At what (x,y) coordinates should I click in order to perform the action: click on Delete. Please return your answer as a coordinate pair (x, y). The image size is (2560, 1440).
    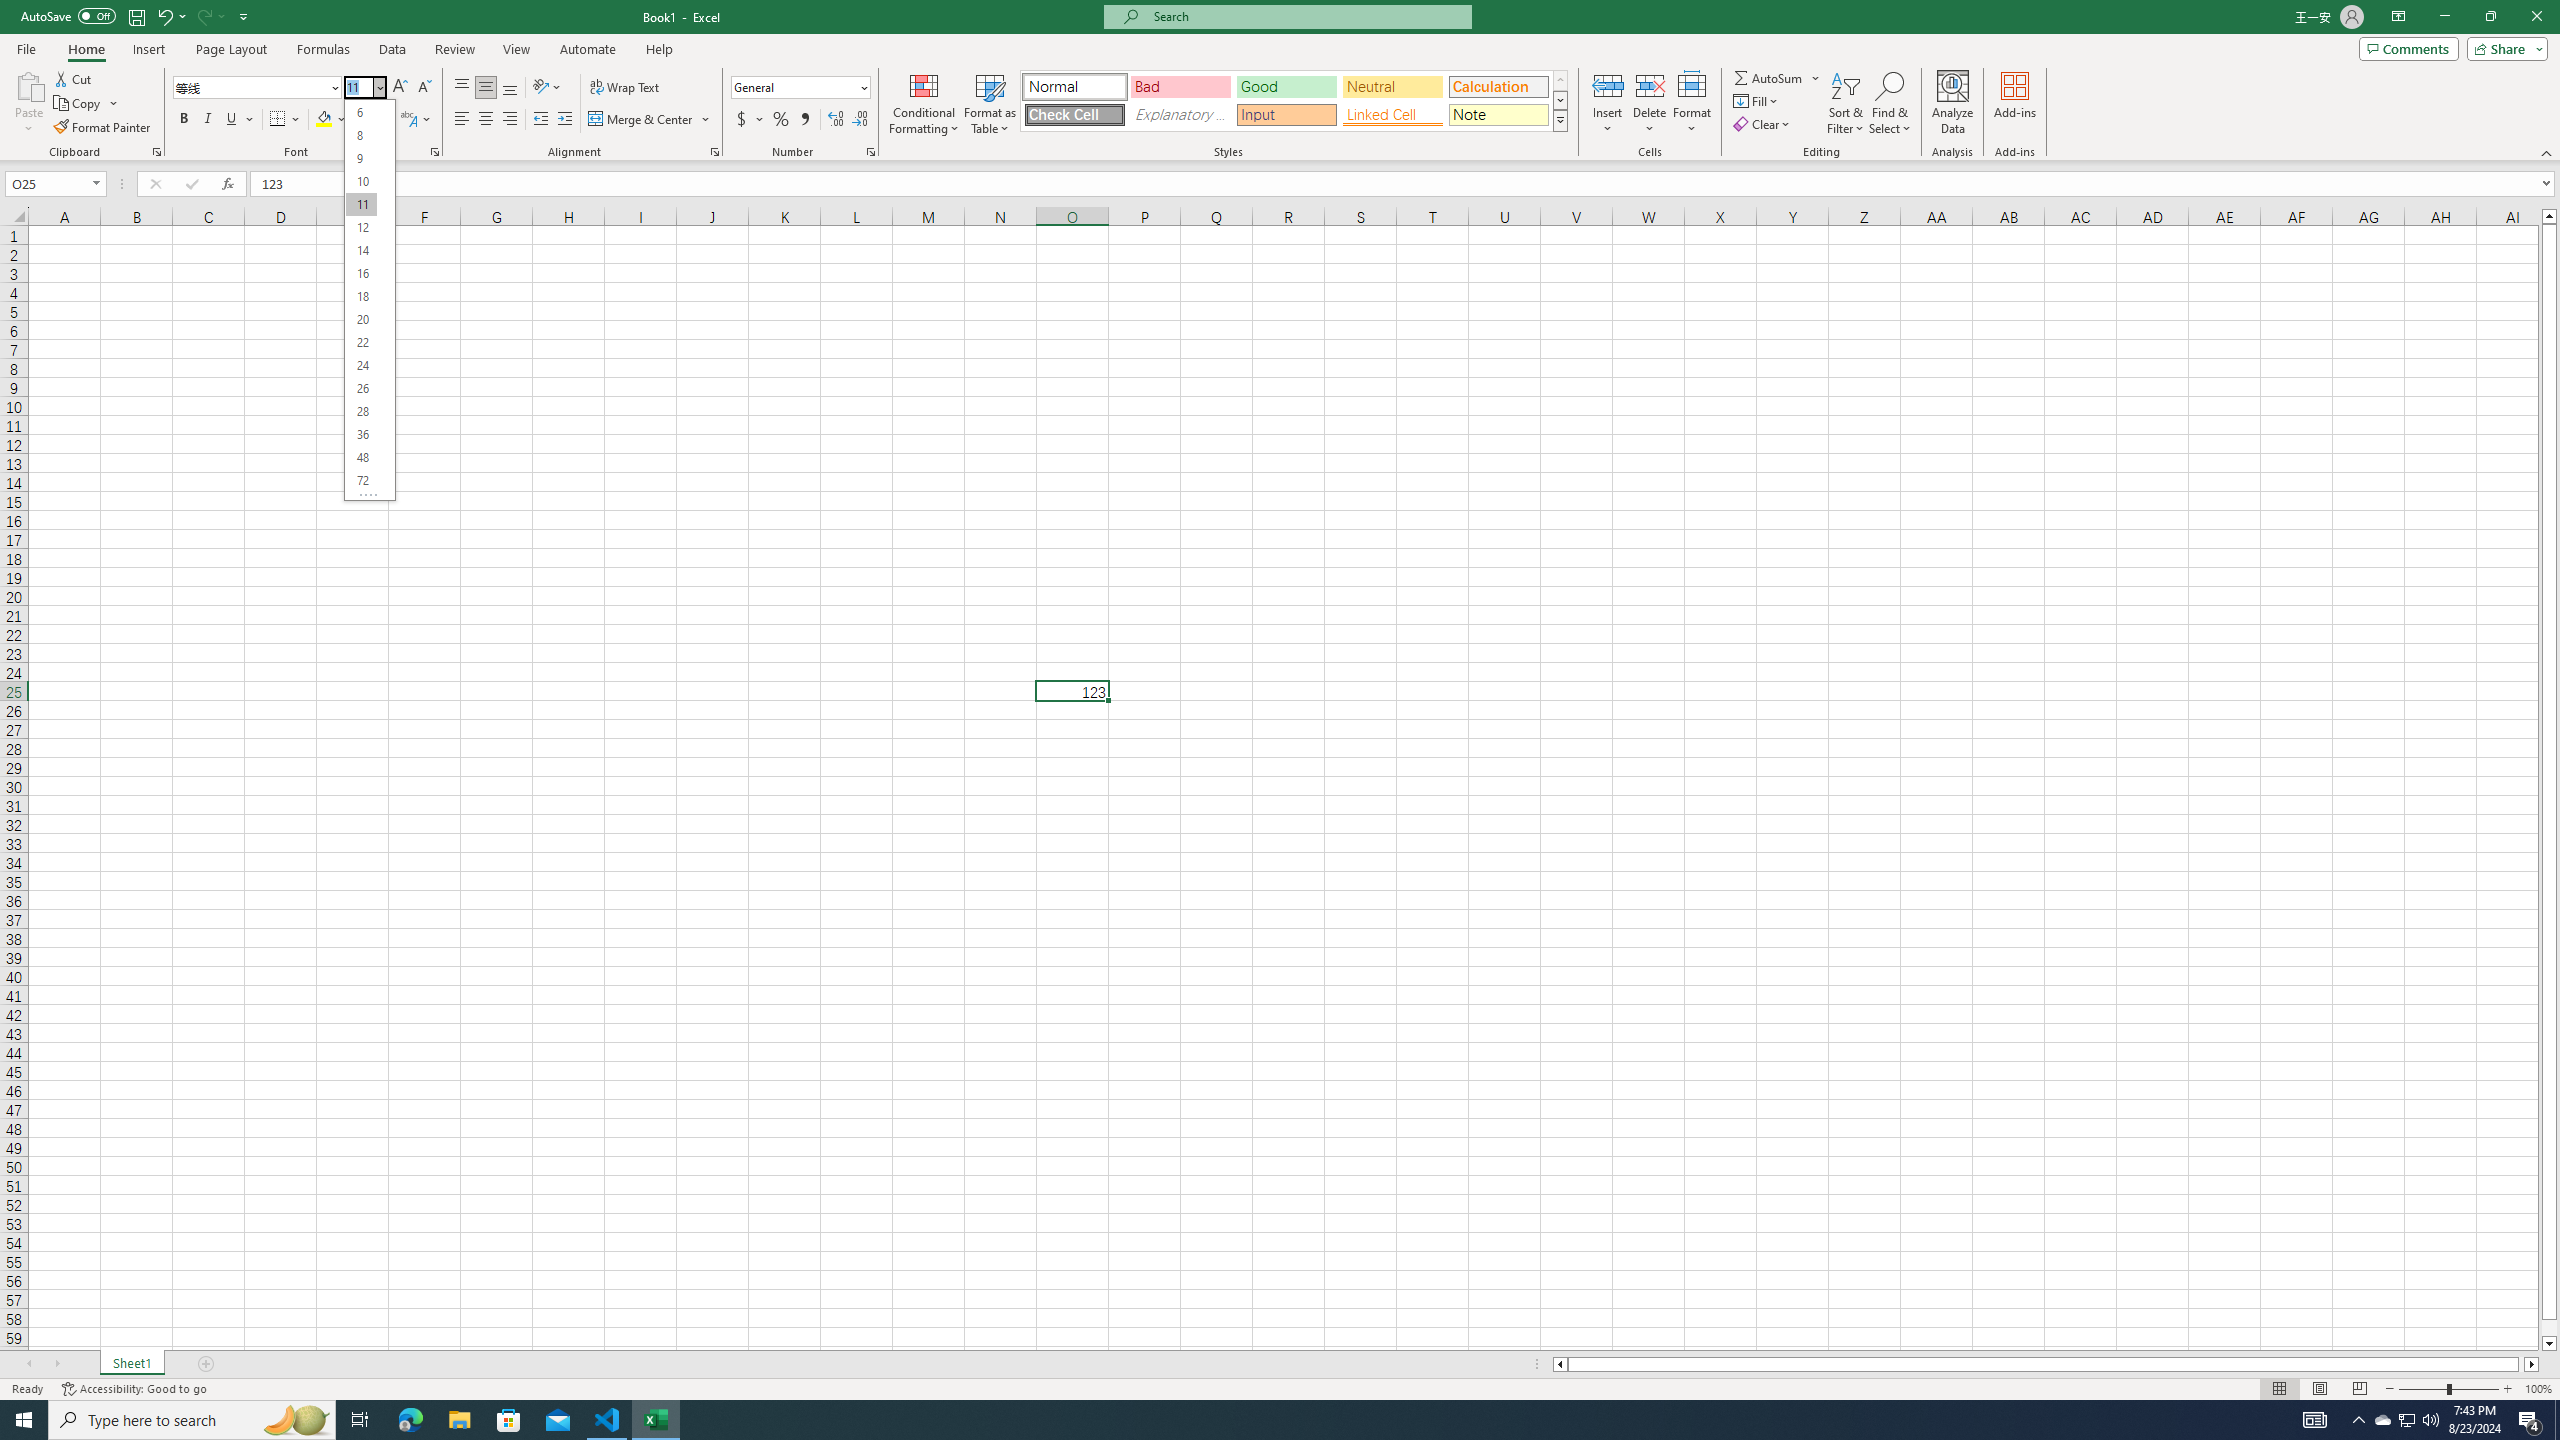
    Looking at the image, I should click on (1650, 103).